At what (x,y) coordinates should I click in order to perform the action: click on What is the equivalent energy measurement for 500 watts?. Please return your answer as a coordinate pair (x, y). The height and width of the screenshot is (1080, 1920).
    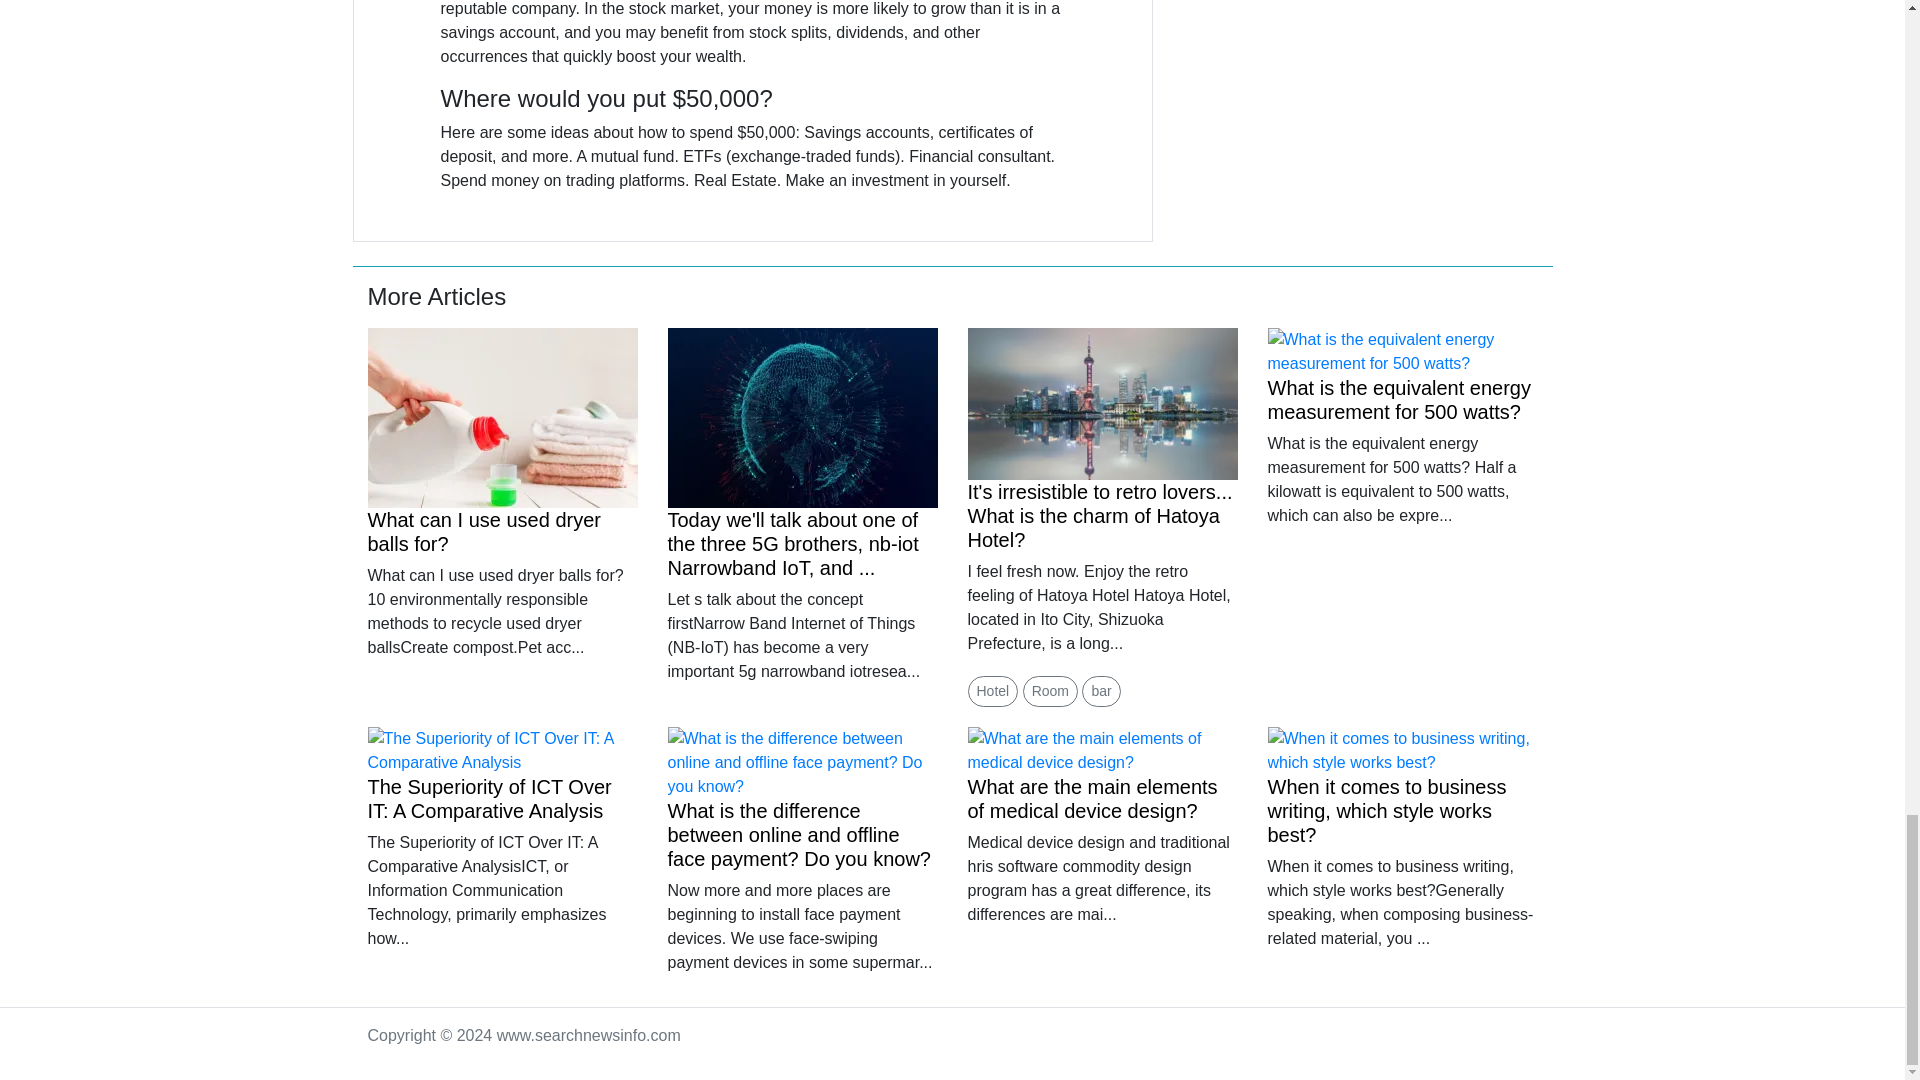
    Looking at the image, I should click on (1400, 400).